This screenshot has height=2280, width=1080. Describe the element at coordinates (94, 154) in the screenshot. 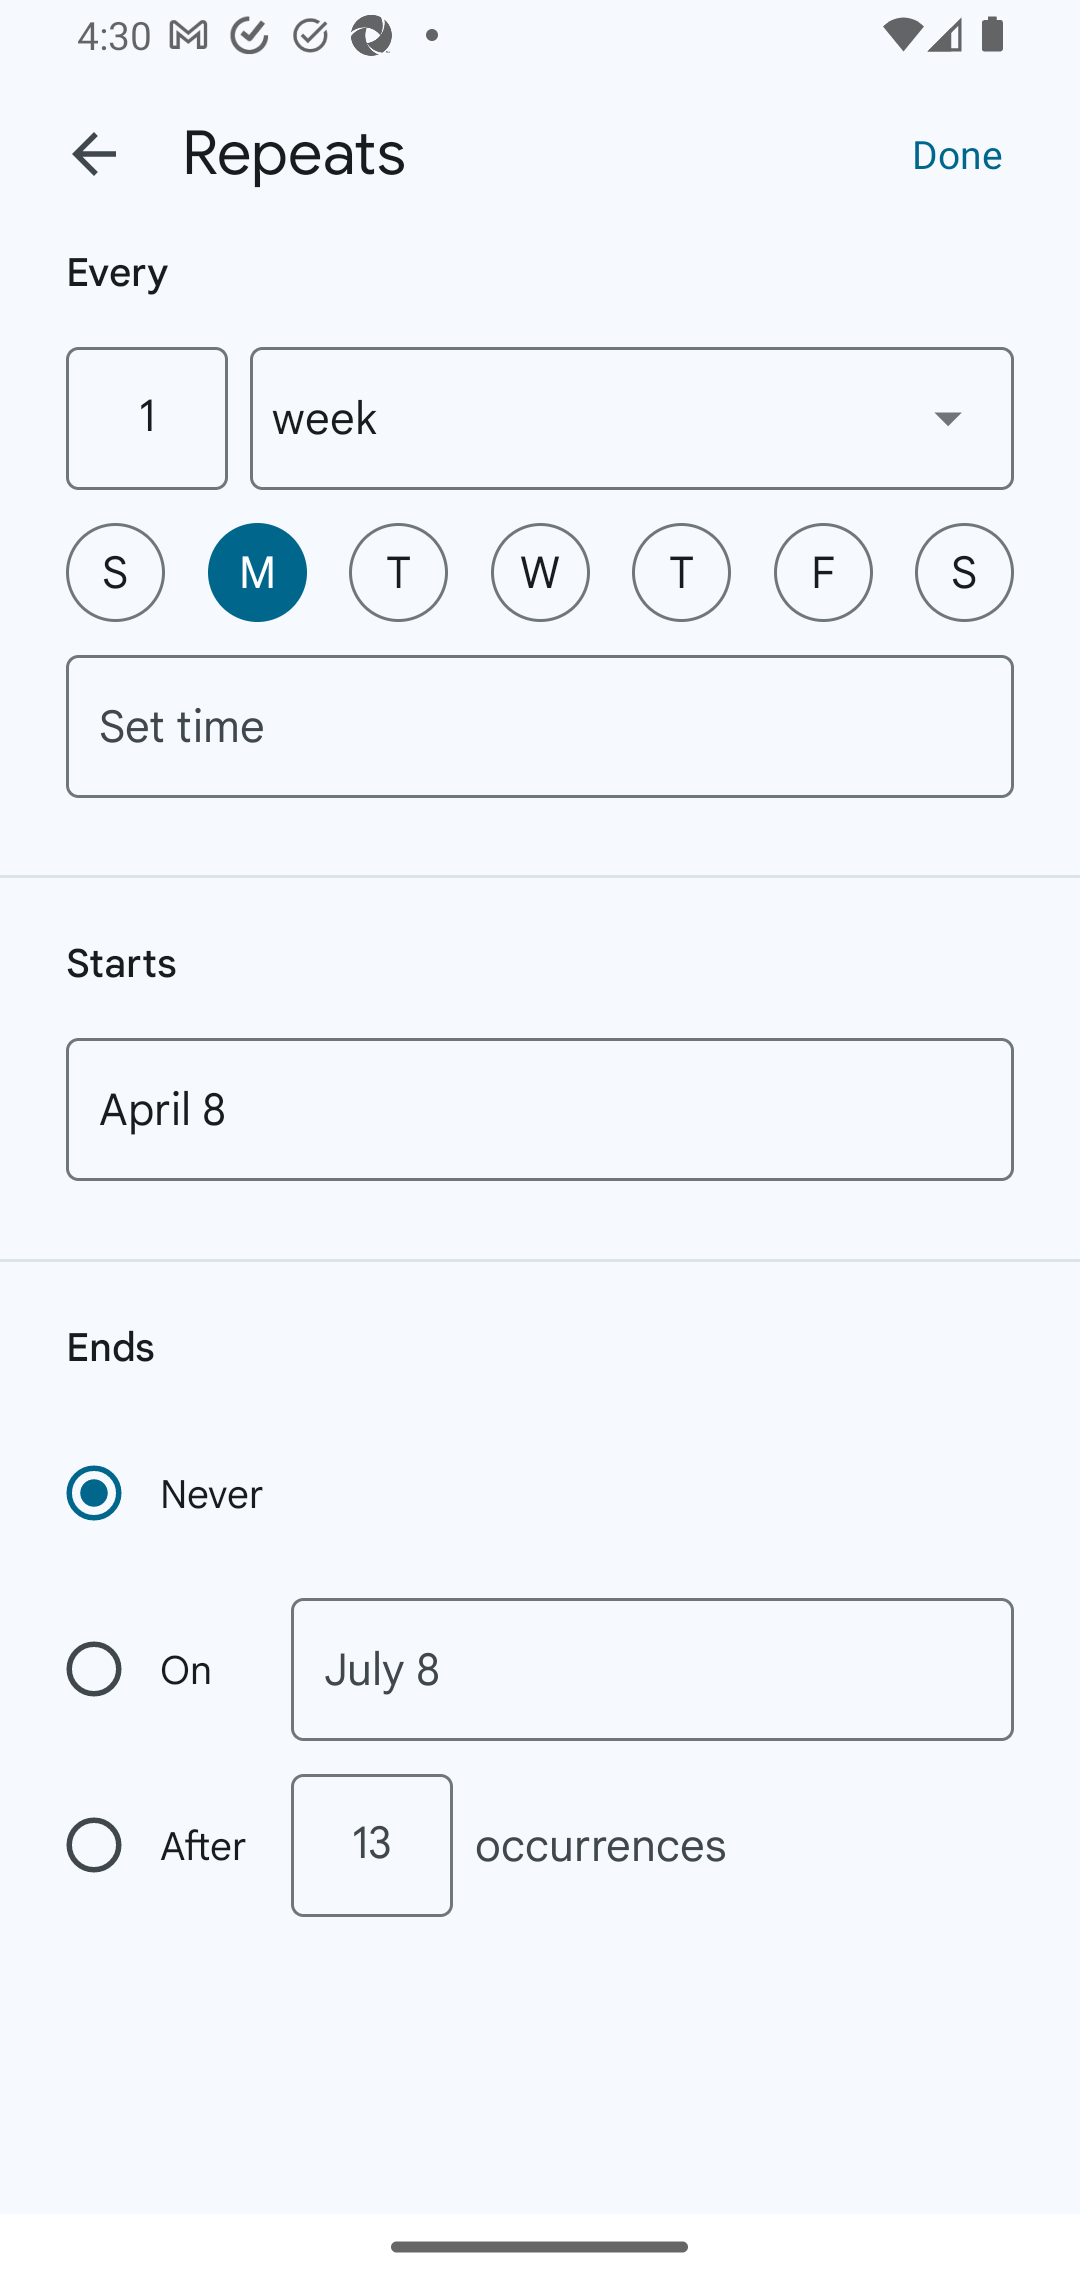

I see `Back` at that location.